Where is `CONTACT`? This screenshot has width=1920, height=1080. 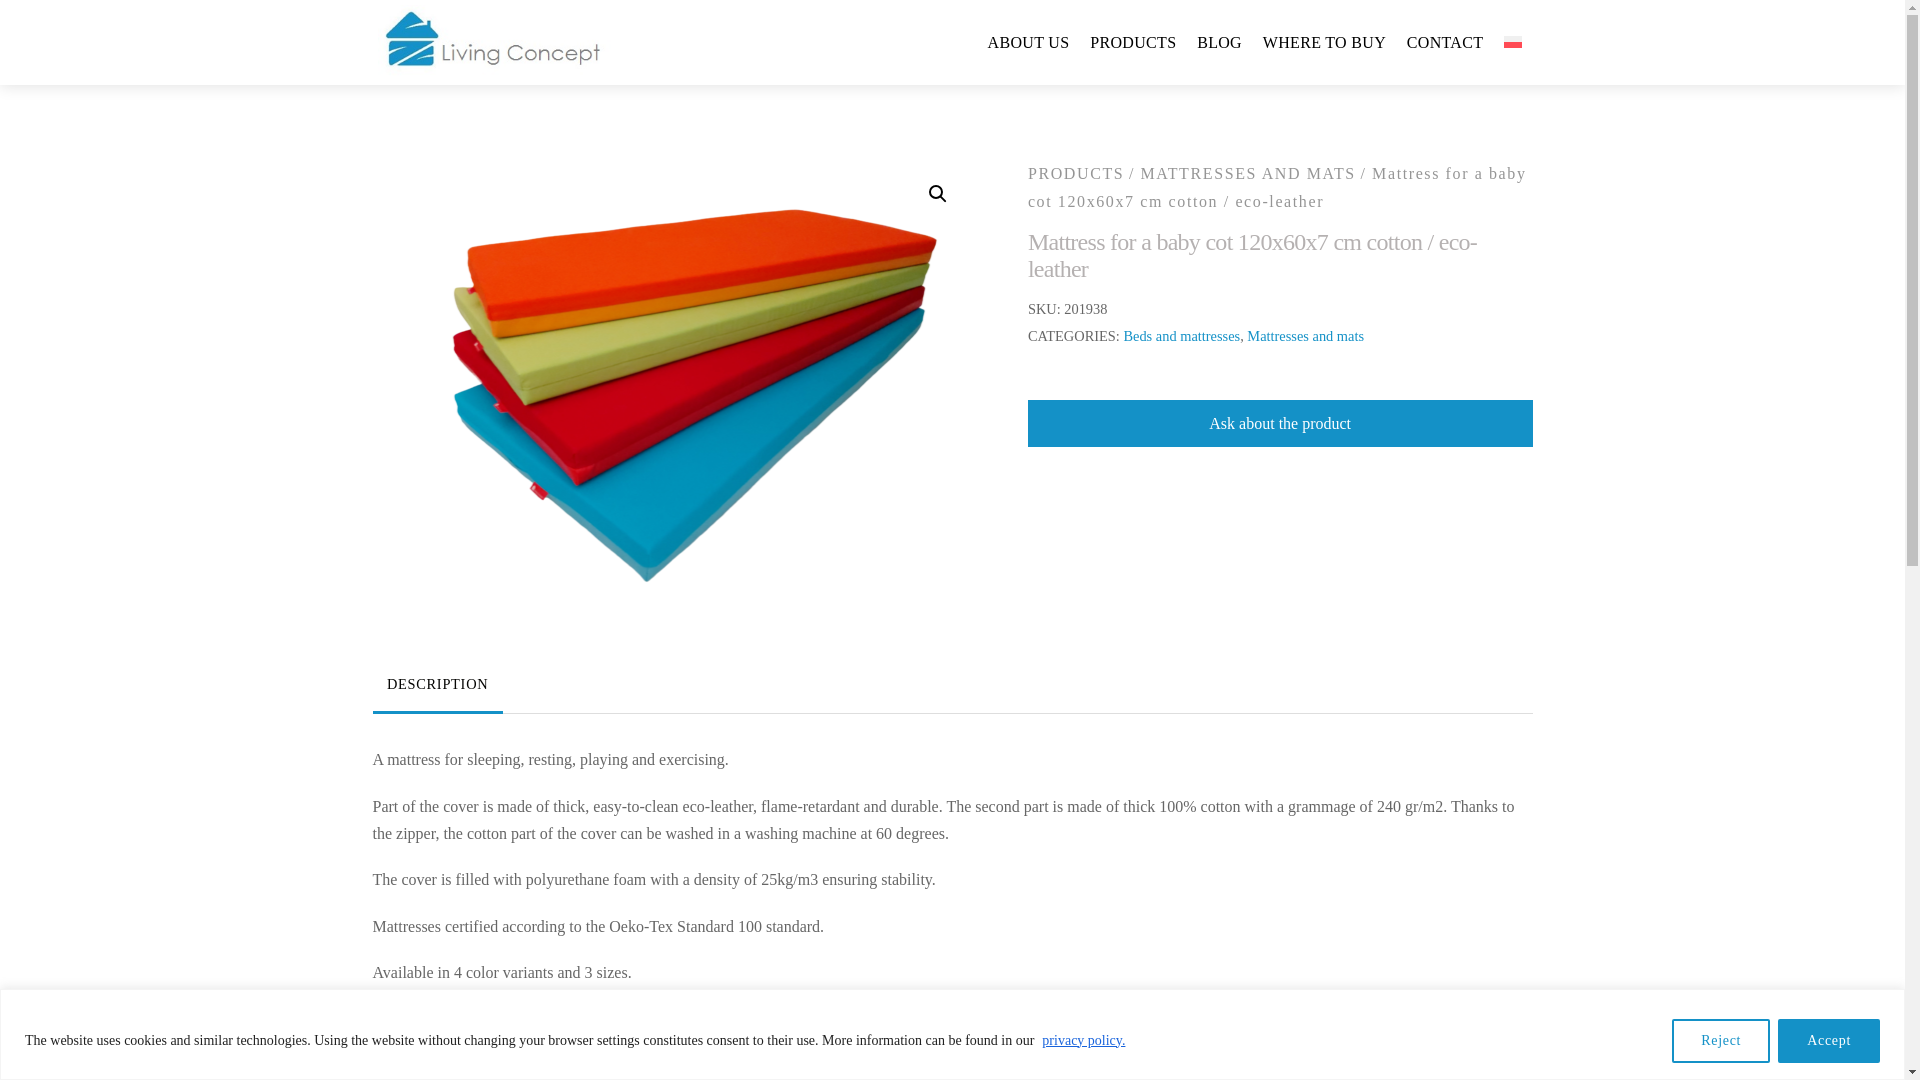 CONTACT is located at coordinates (1444, 37).